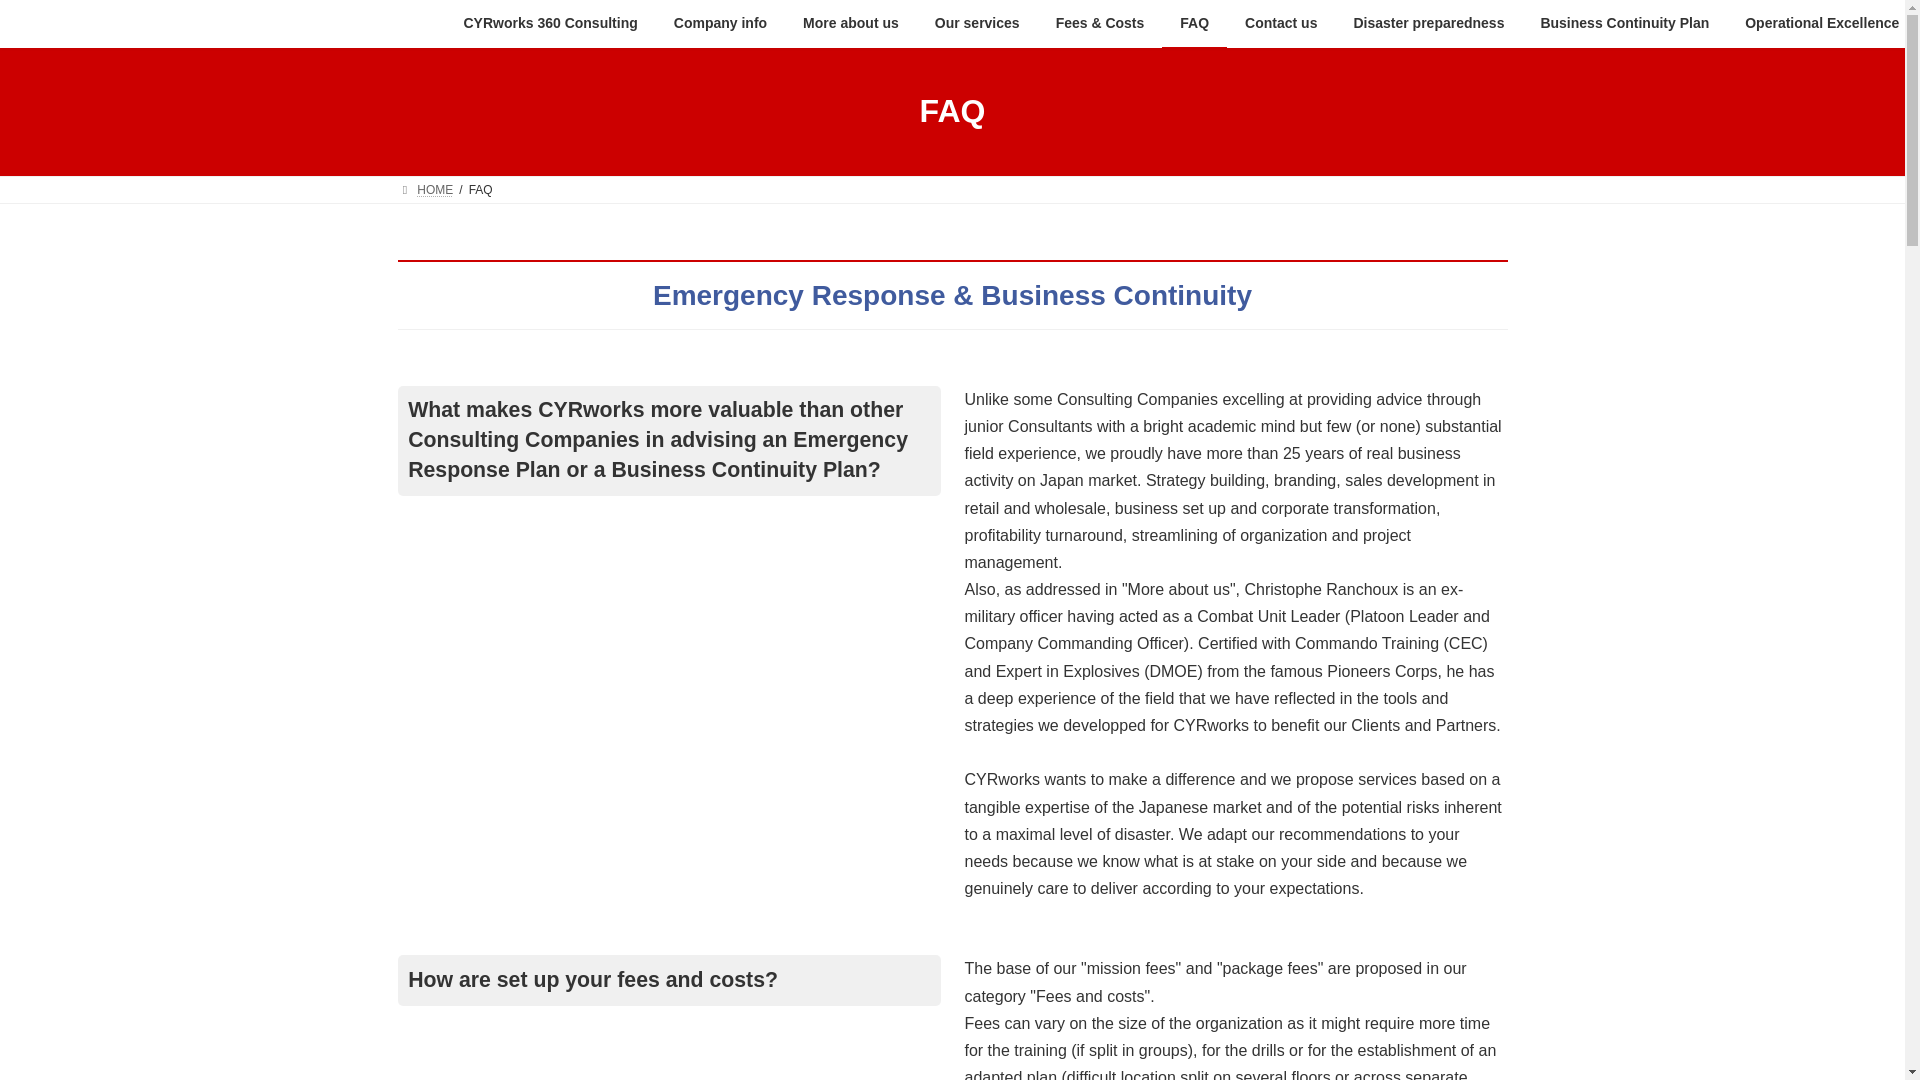 This screenshot has height=1080, width=1920. Describe the element at coordinates (1280, 24) in the screenshot. I see `Contact us` at that location.